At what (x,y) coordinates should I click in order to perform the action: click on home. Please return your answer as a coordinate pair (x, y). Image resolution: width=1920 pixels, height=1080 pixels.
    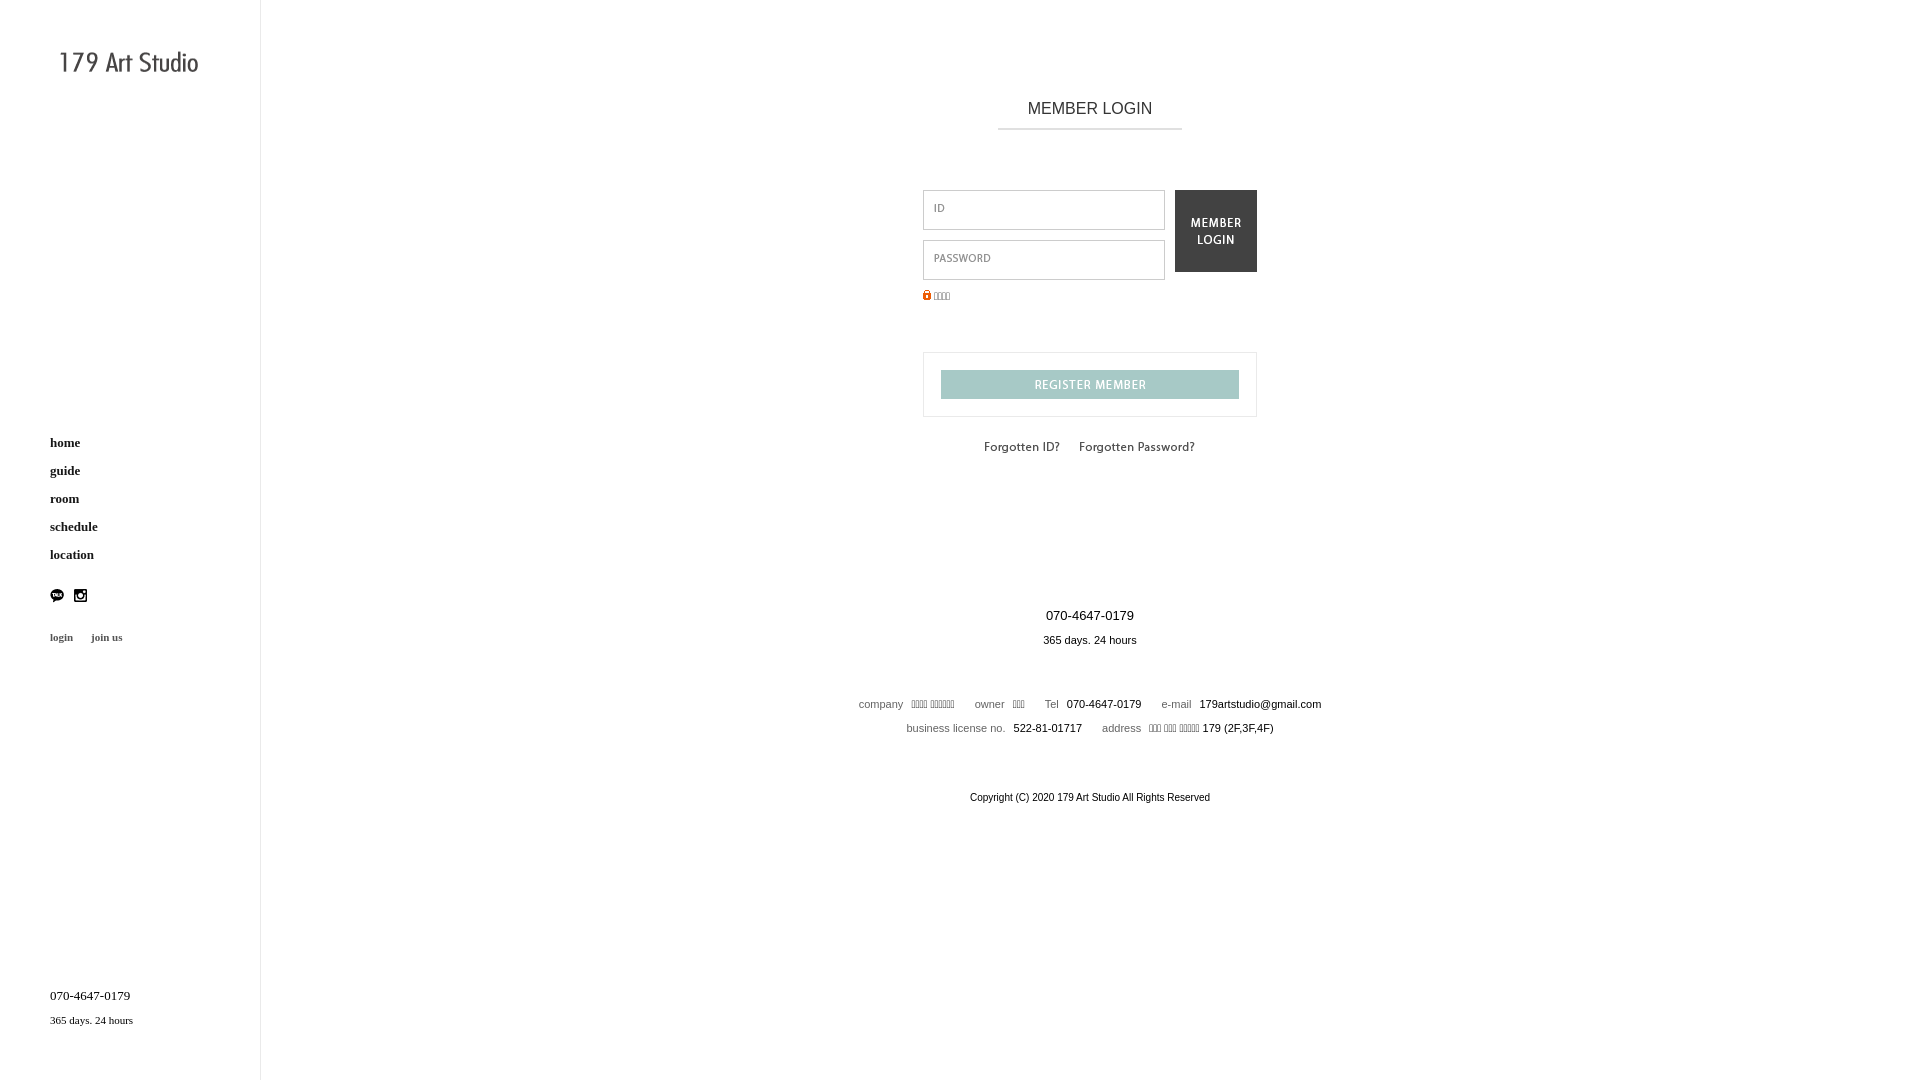
    Looking at the image, I should click on (130, 443).